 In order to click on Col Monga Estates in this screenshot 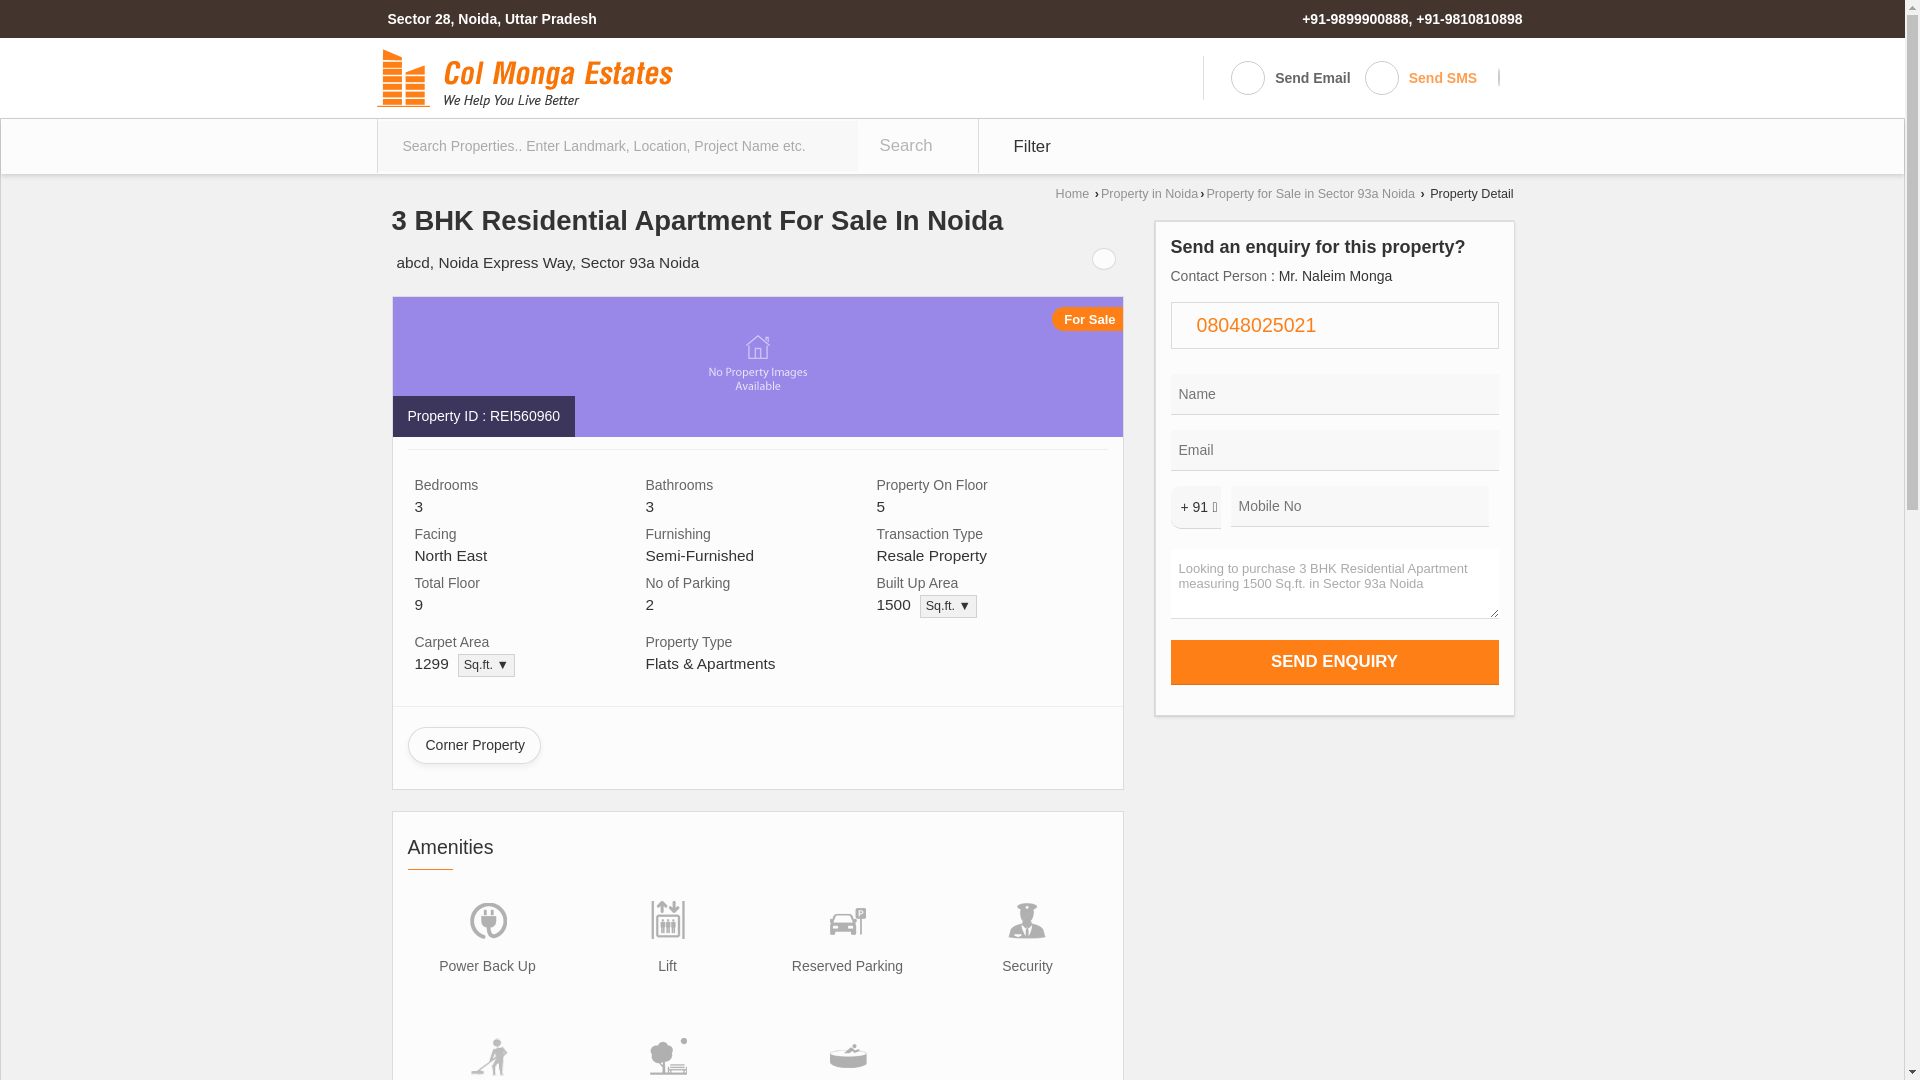, I will do `click(524, 78)`.